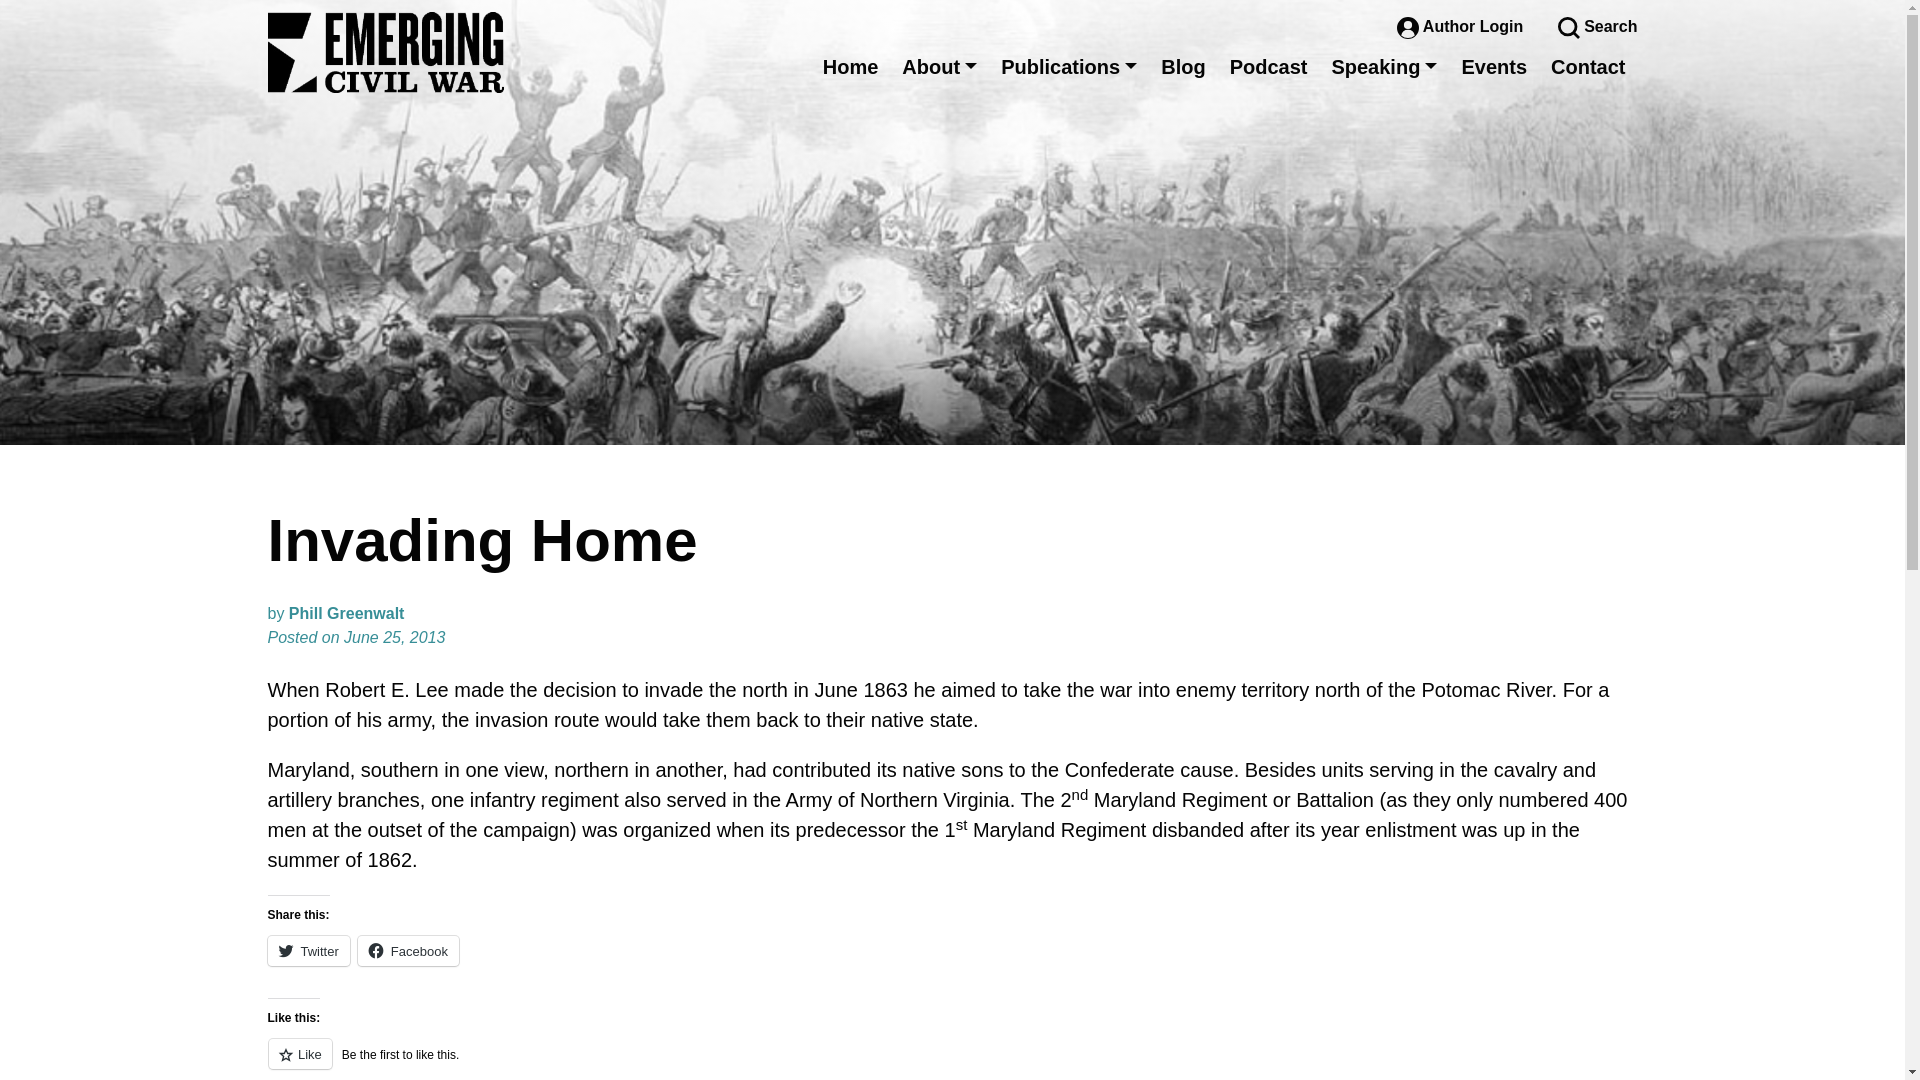  What do you see at coordinates (308, 950) in the screenshot?
I see `Twitter` at bounding box center [308, 950].